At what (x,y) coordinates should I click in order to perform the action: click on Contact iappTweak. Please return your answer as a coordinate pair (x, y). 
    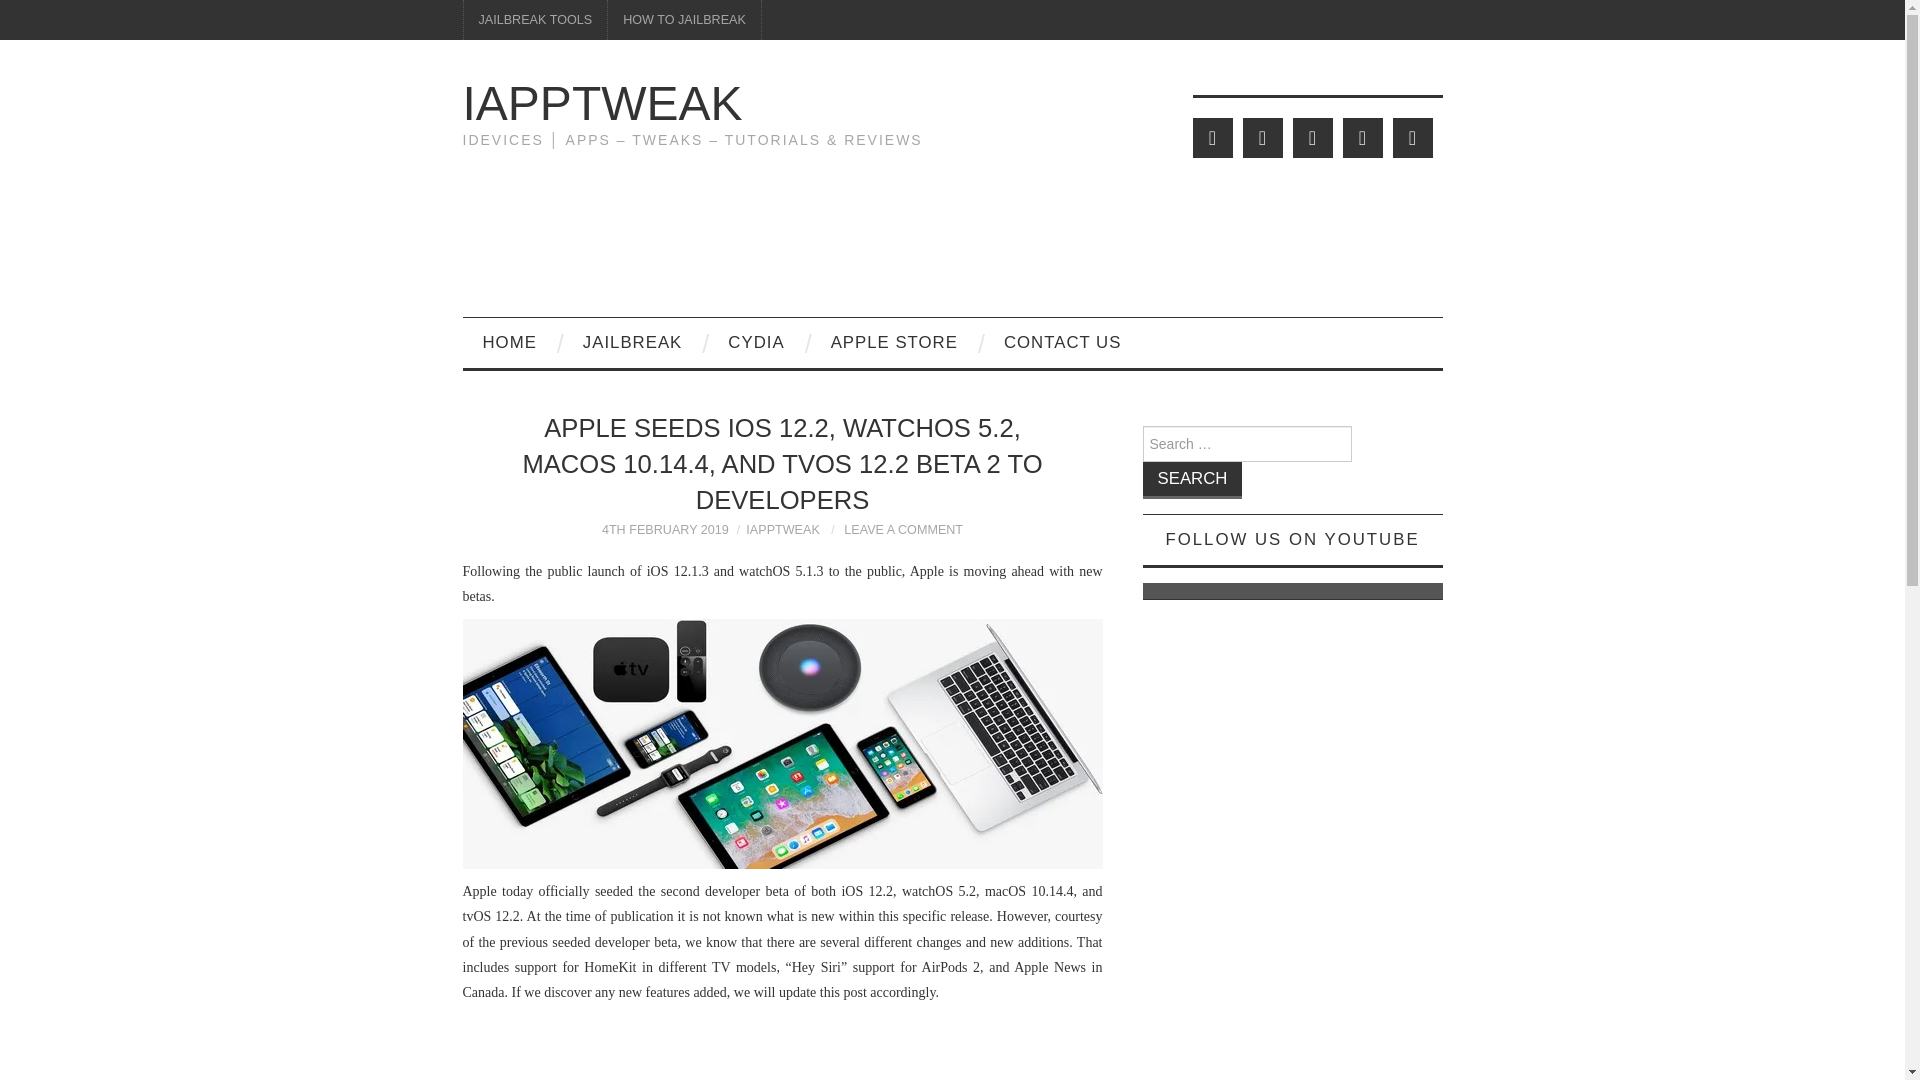
    Looking at the image, I should click on (1062, 342).